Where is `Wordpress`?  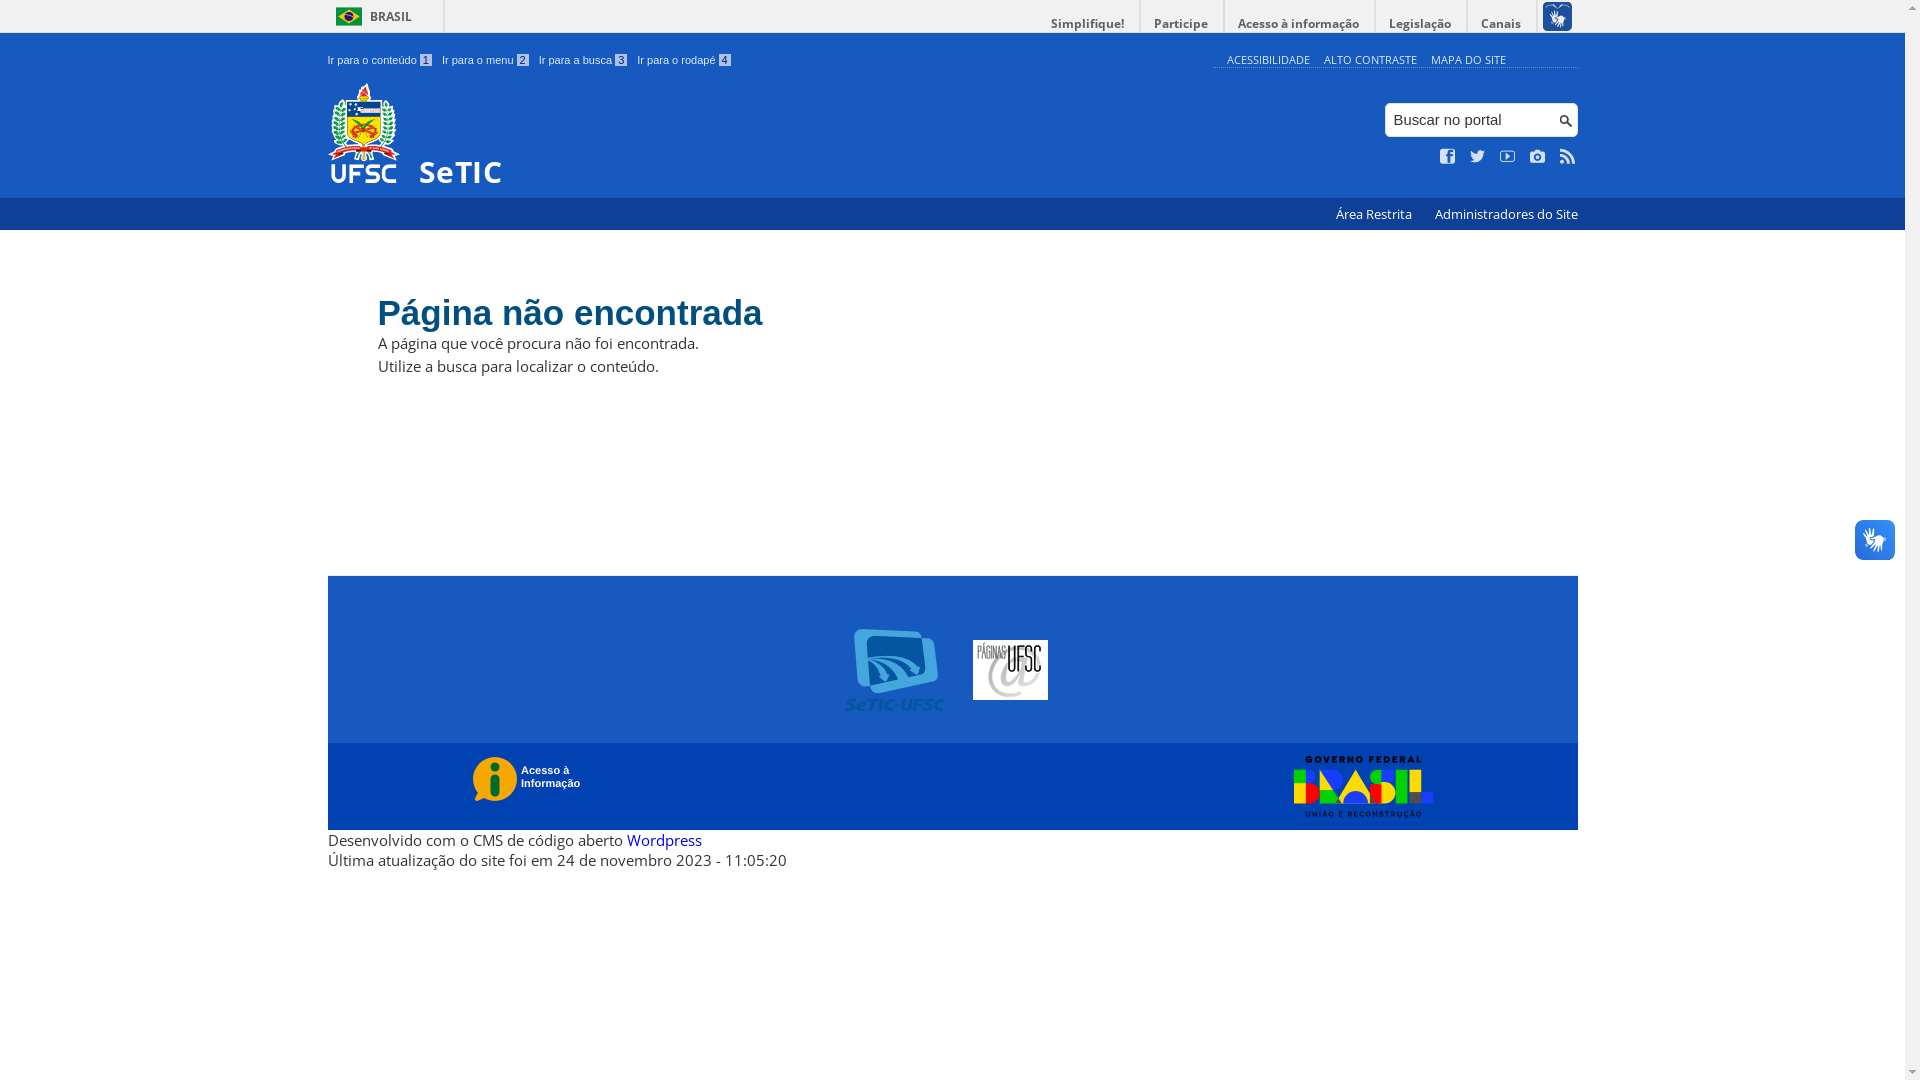
Wordpress is located at coordinates (664, 840).